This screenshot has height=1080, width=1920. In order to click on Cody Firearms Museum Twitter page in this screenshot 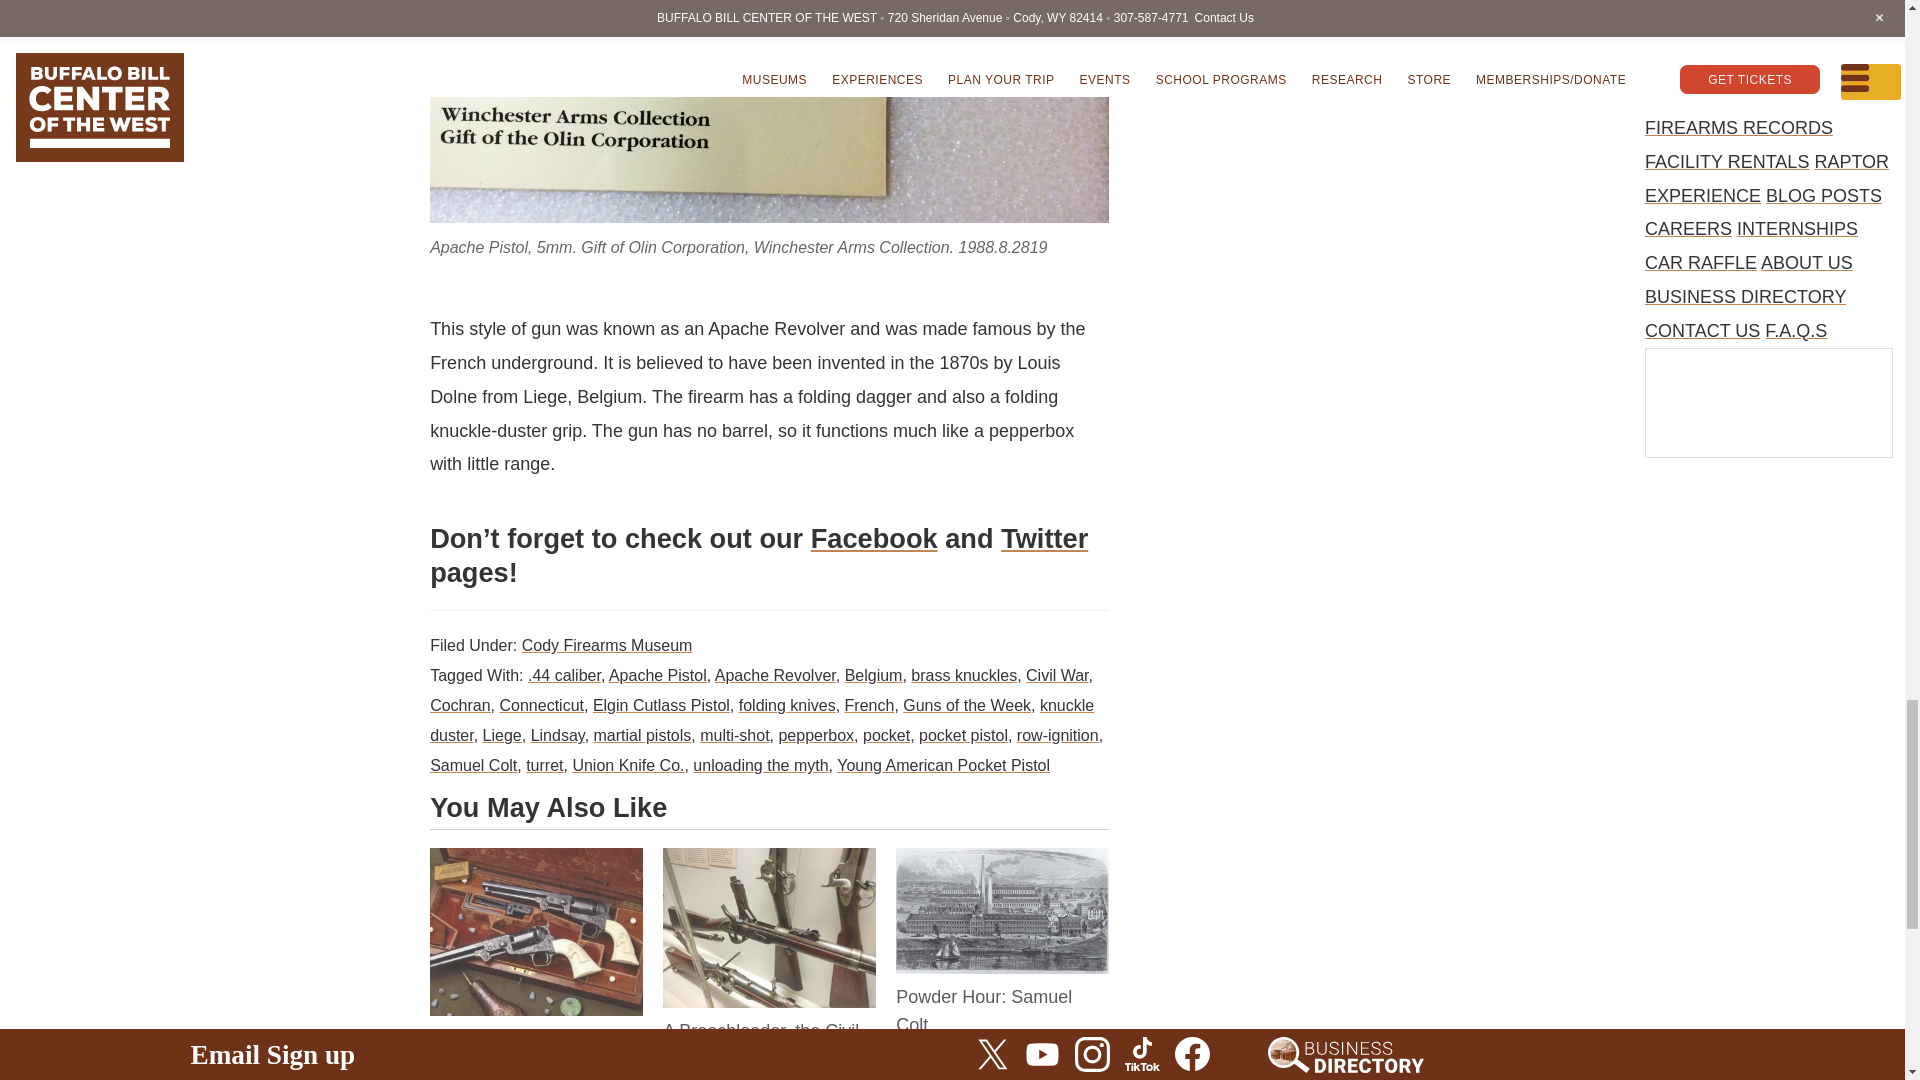, I will do `click(1044, 538)`.